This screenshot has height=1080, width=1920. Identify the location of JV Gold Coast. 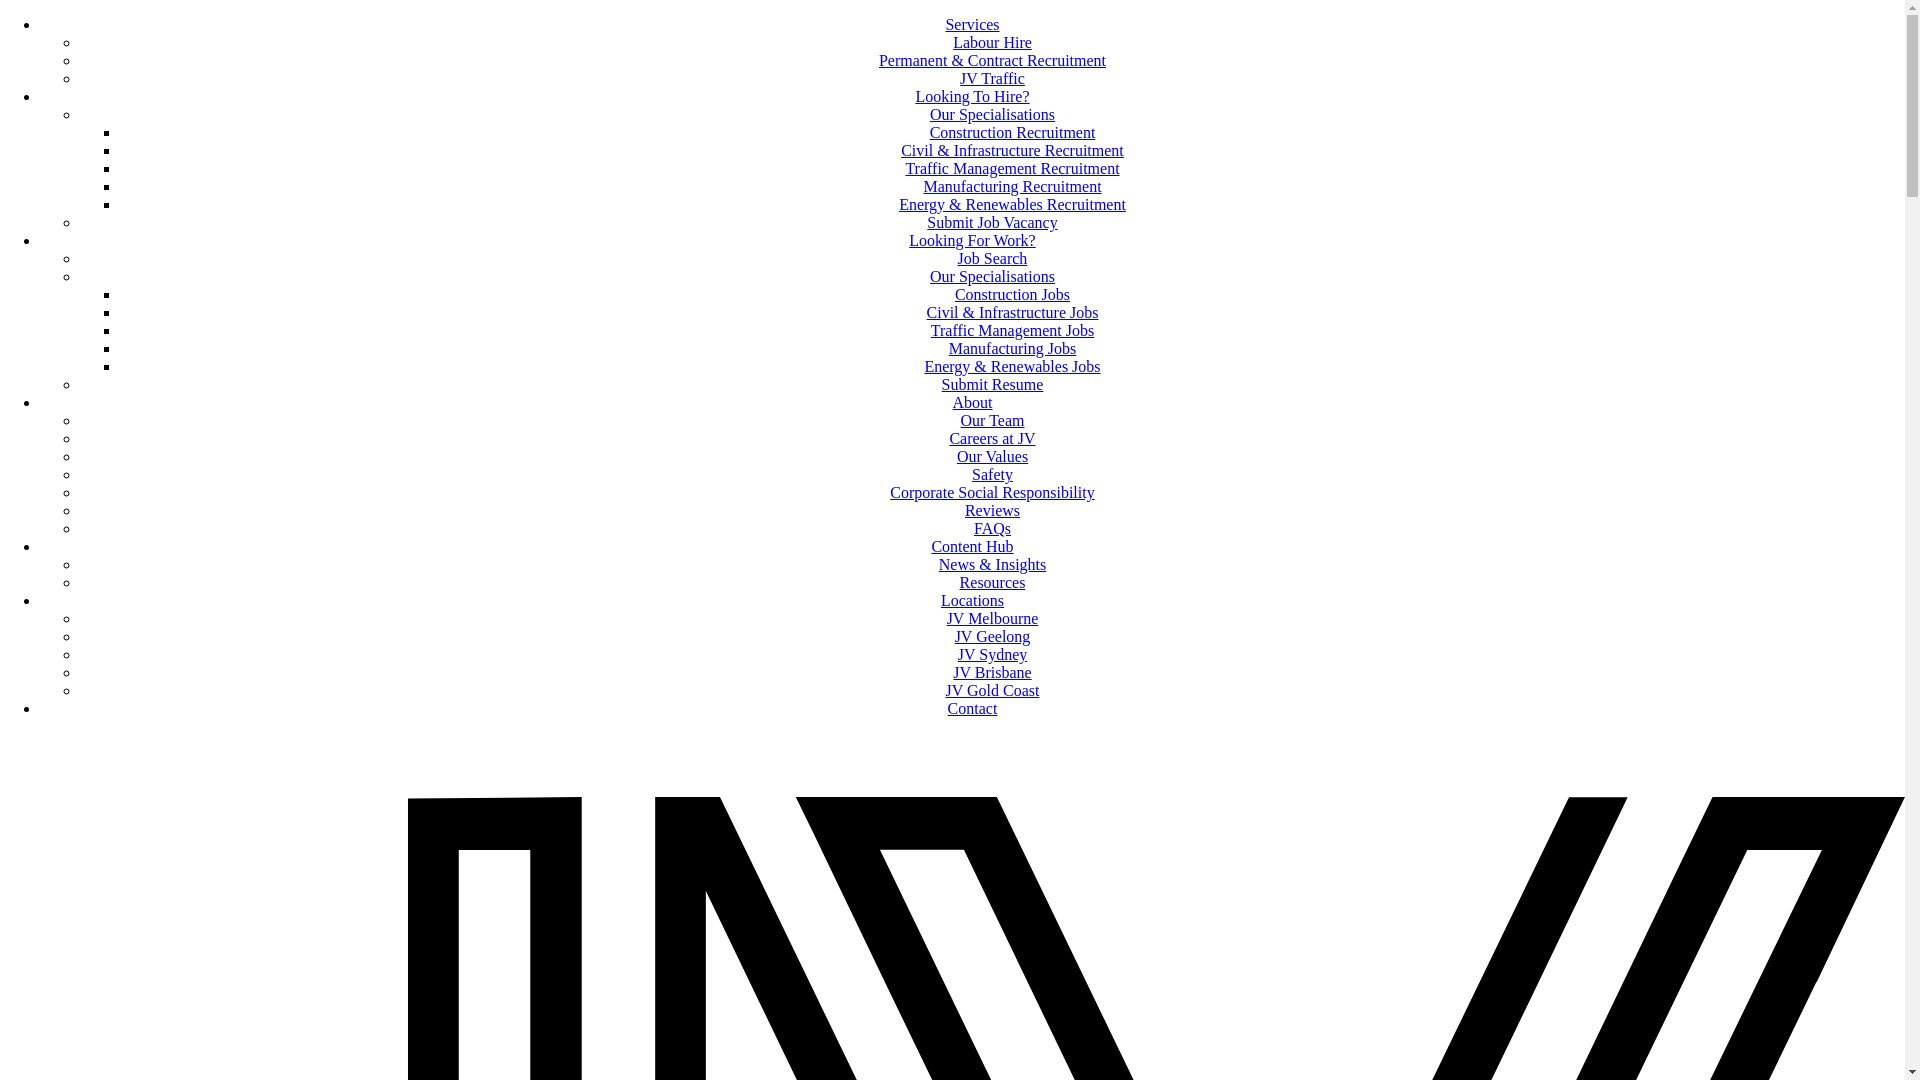
(993, 690).